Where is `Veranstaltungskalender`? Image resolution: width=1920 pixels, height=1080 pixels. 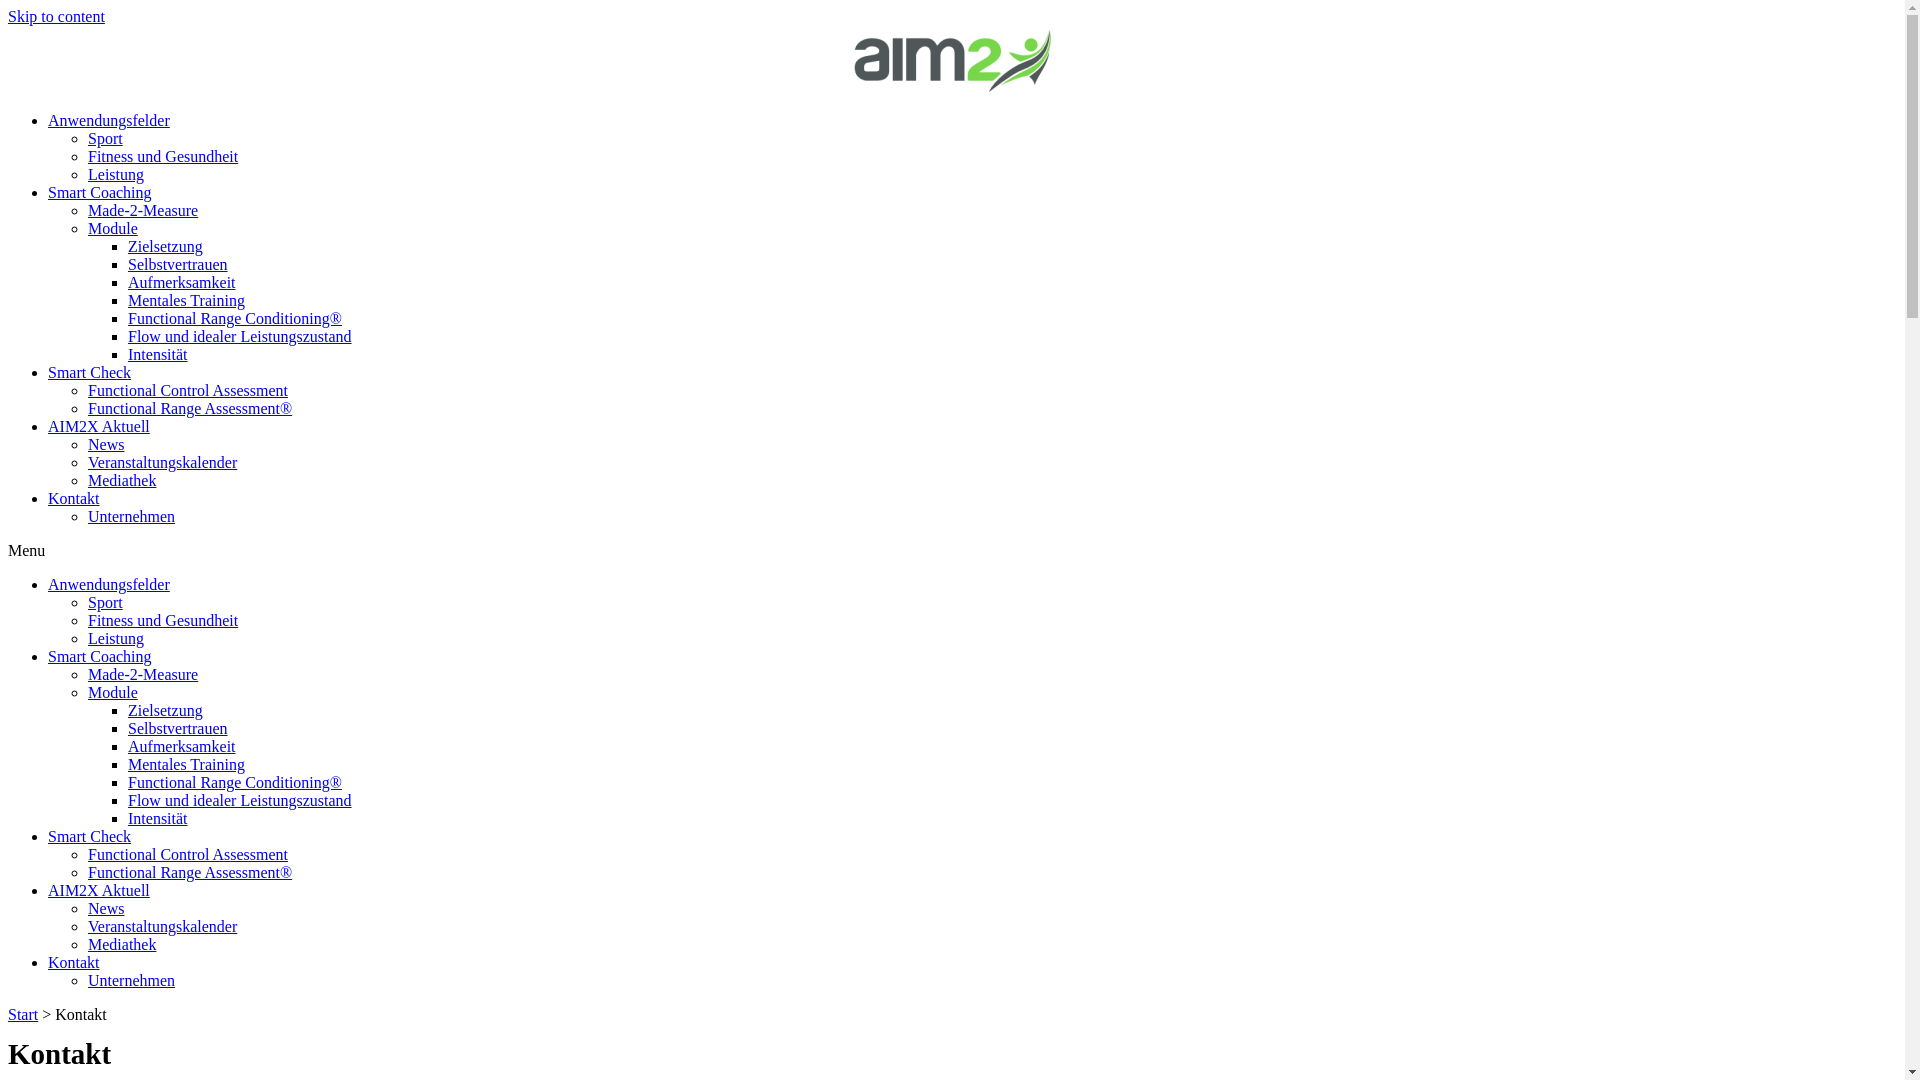 Veranstaltungskalender is located at coordinates (162, 926).